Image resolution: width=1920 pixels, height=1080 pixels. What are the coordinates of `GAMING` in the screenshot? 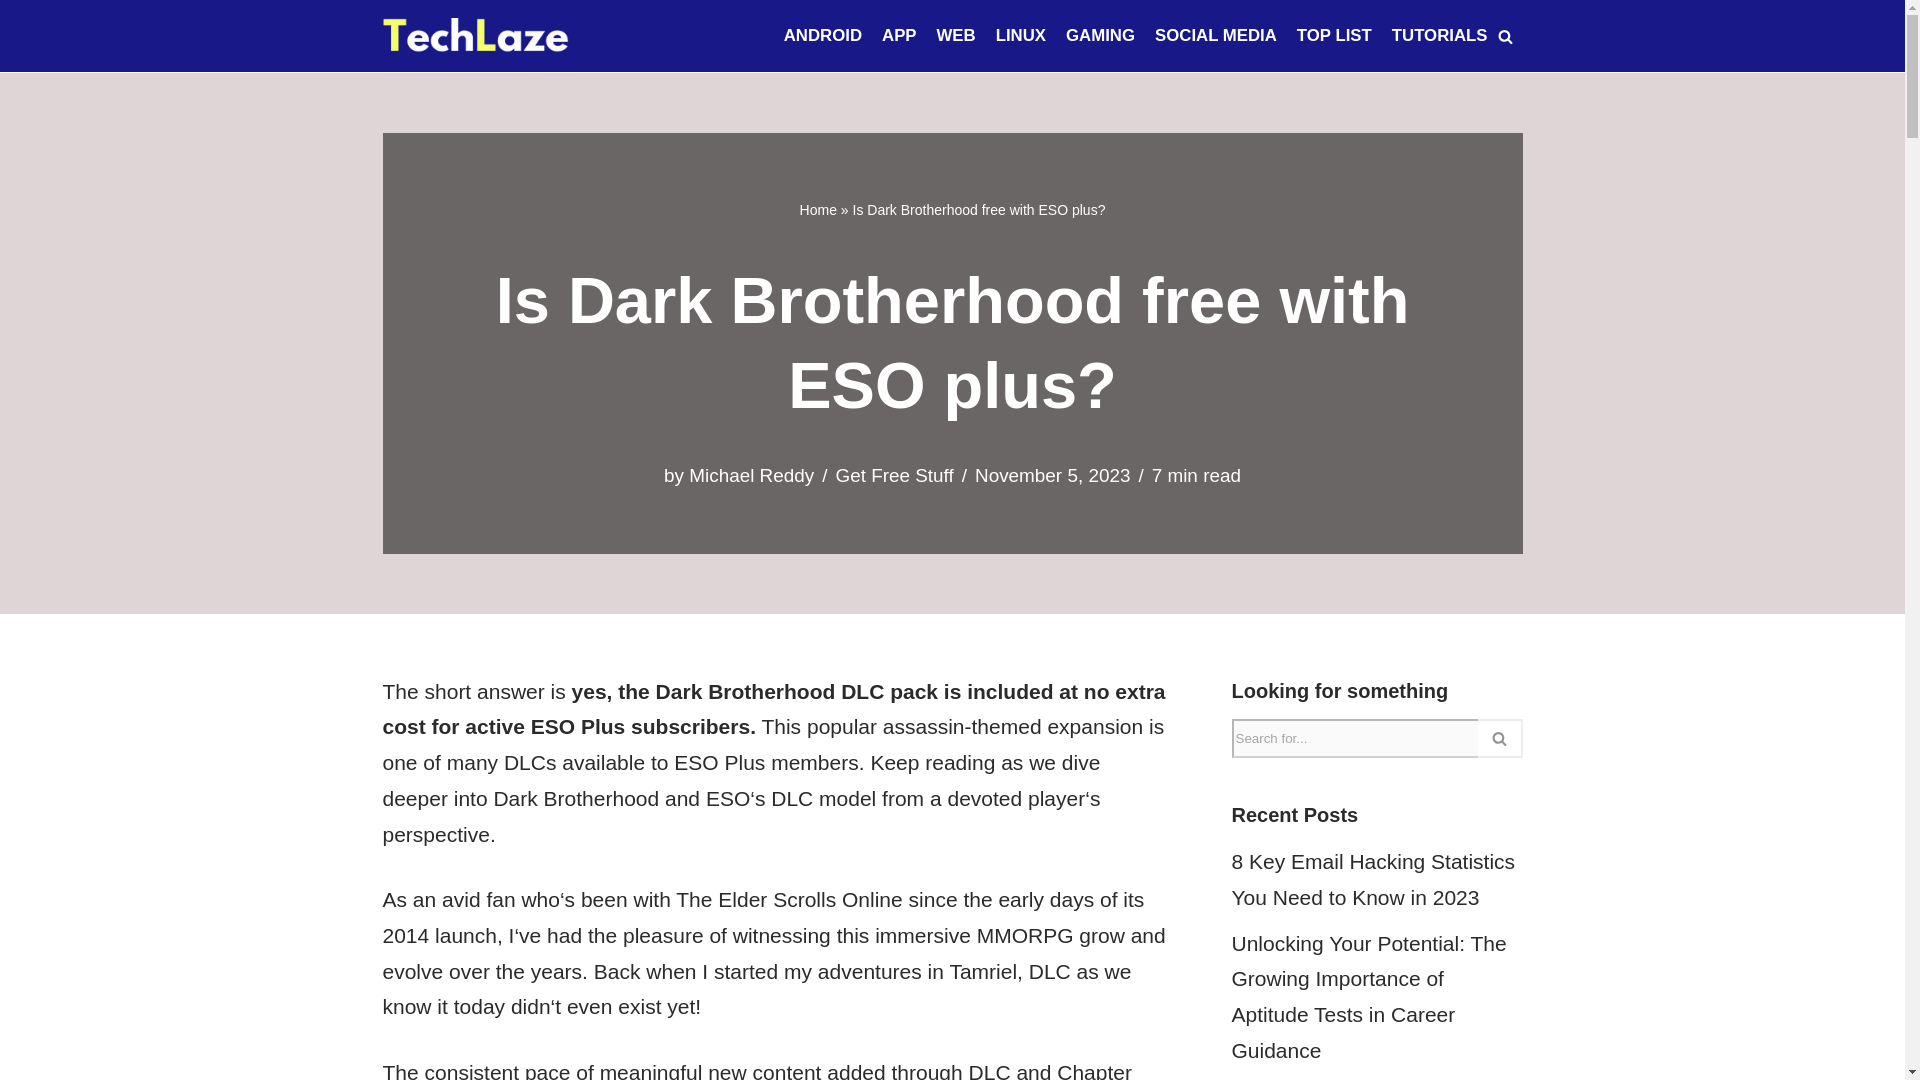 It's located at (1100, 36).